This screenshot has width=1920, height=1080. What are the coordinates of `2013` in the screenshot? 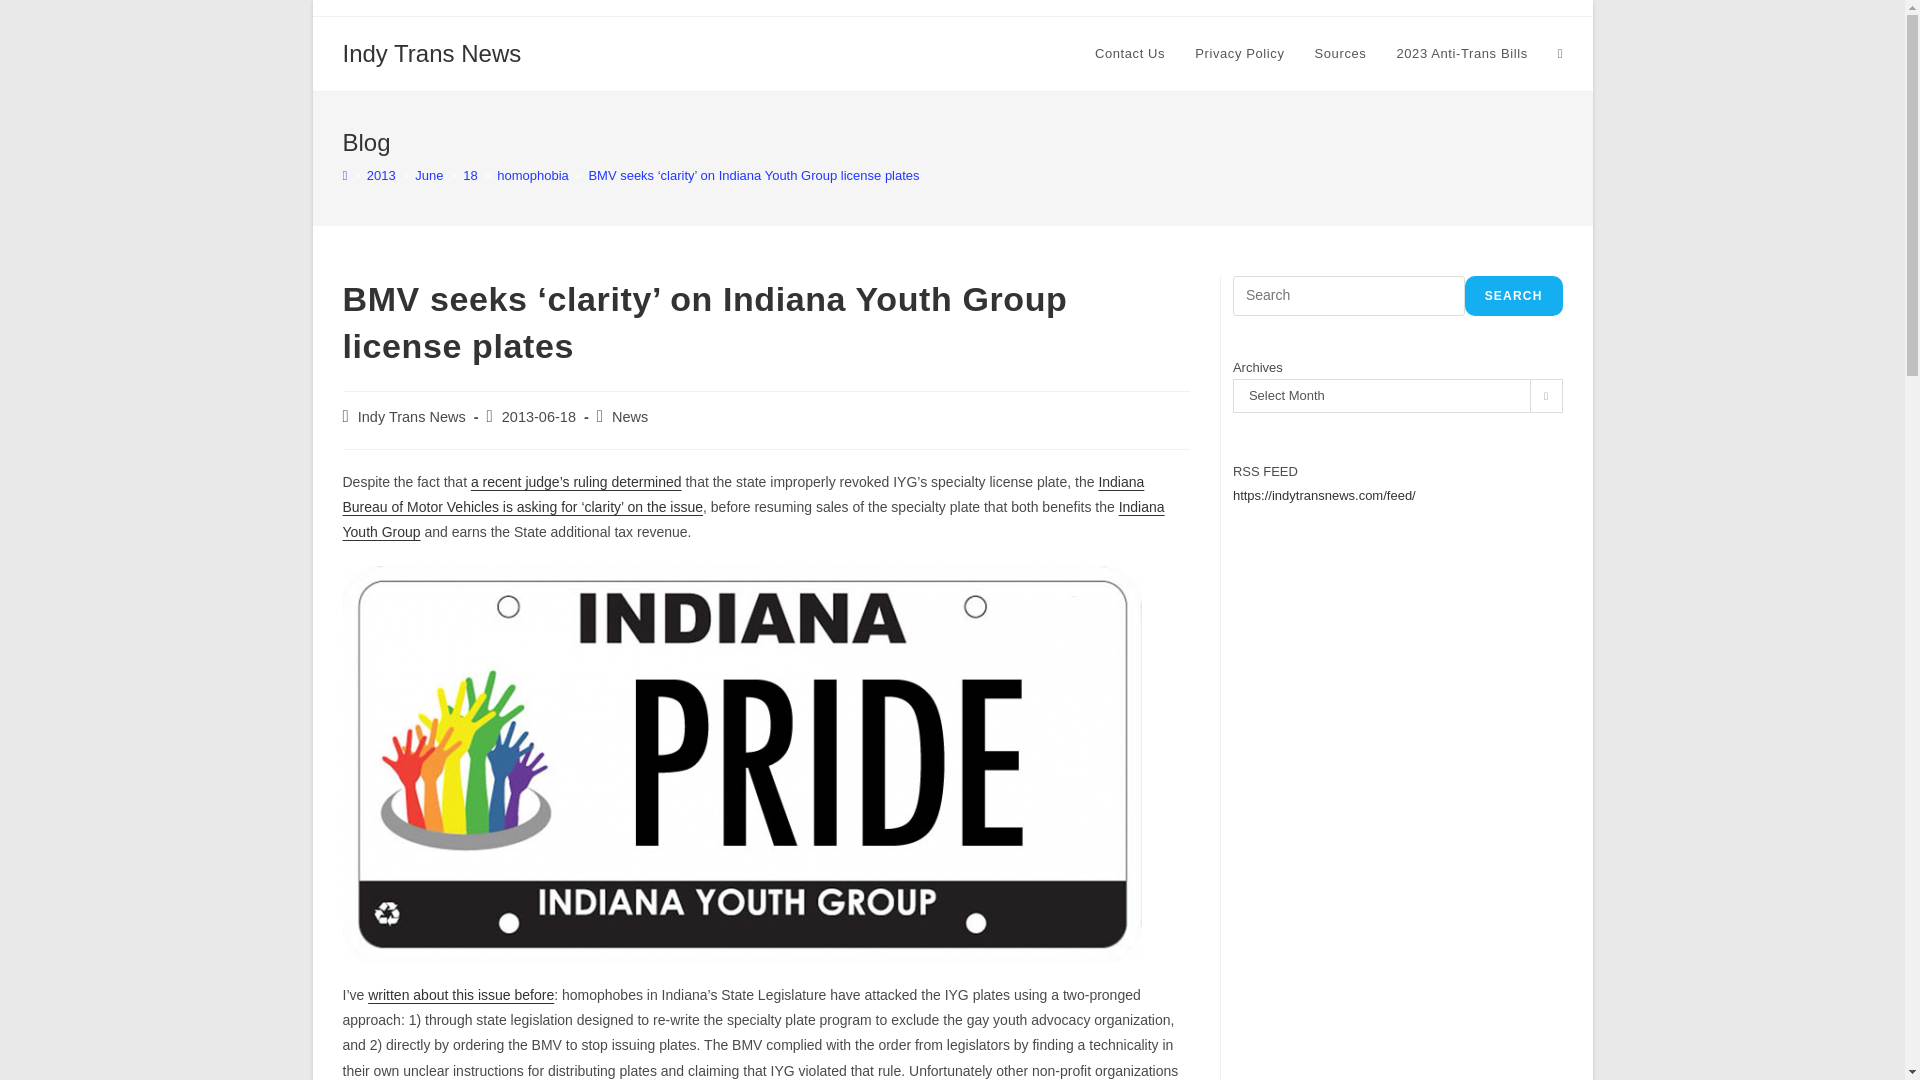 It's located at (380, 175).